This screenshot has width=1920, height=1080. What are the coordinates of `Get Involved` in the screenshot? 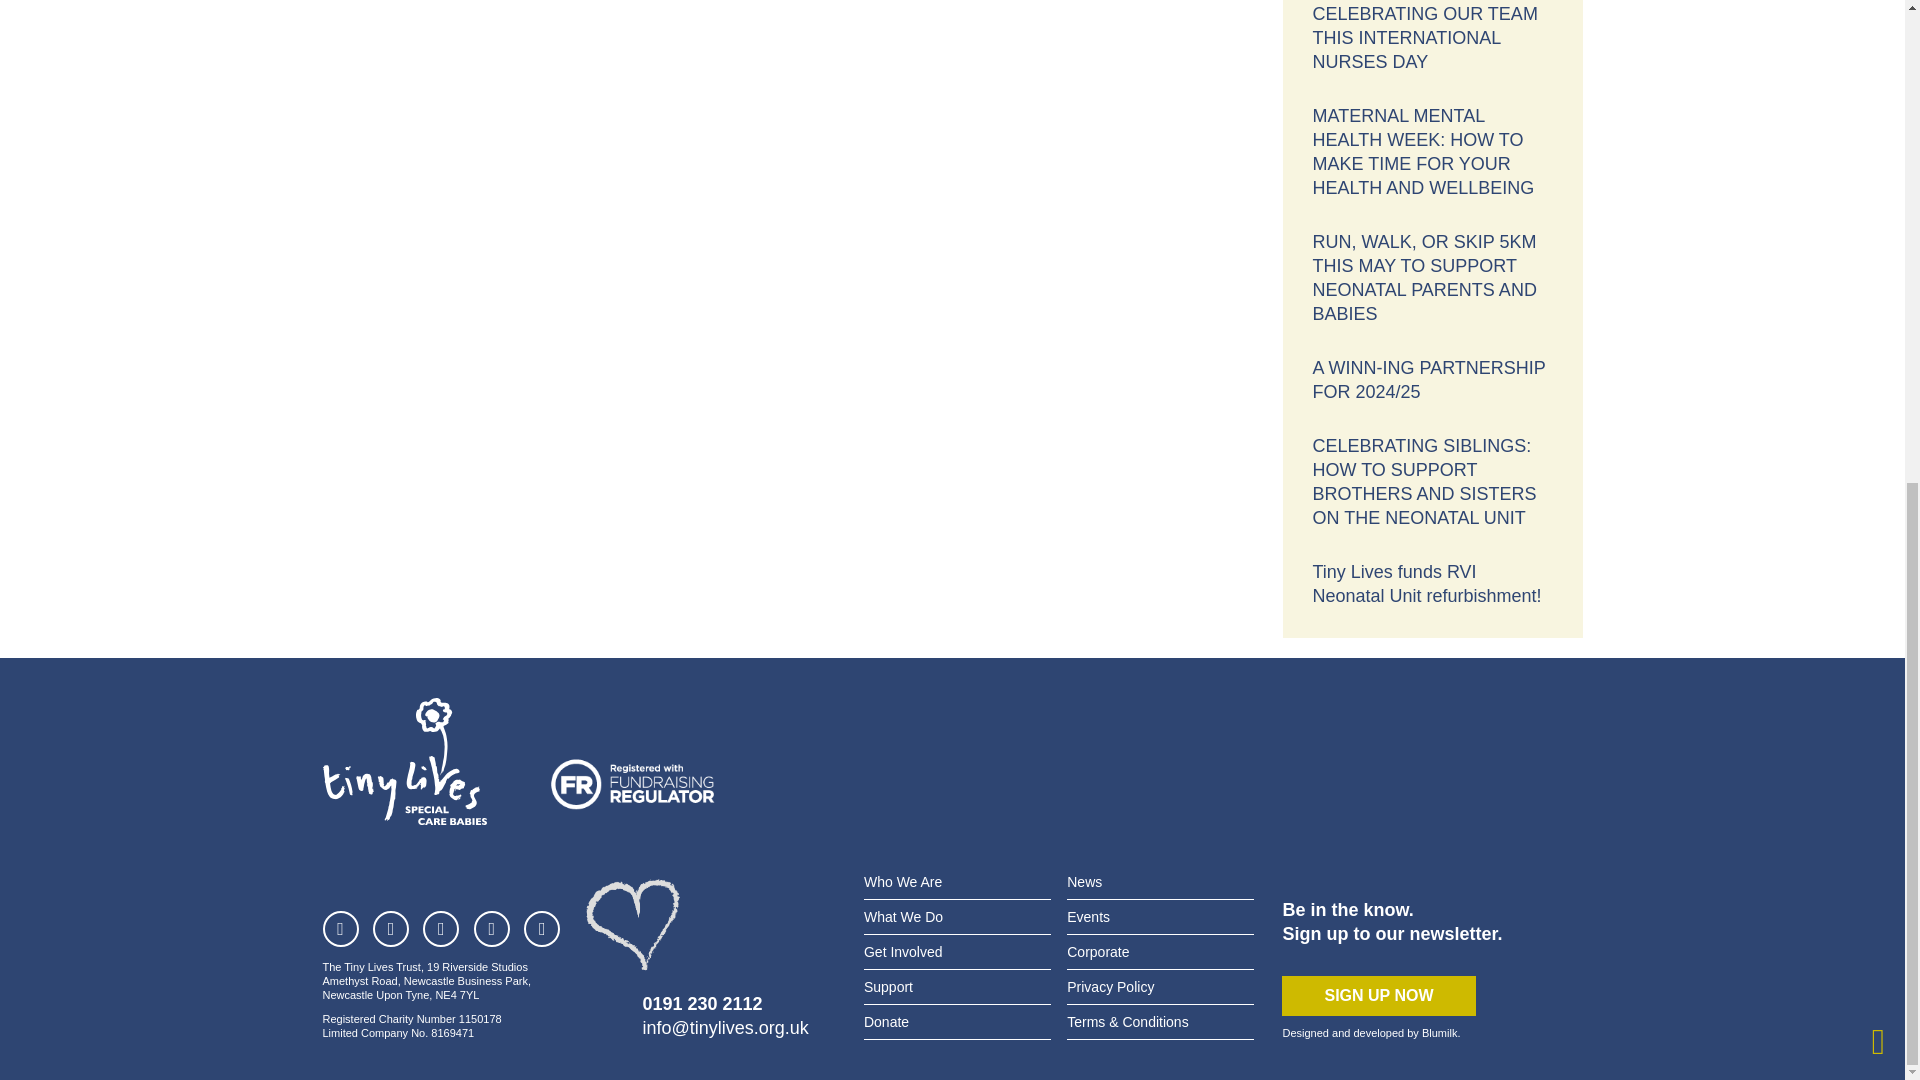 It's located at (903, 952).